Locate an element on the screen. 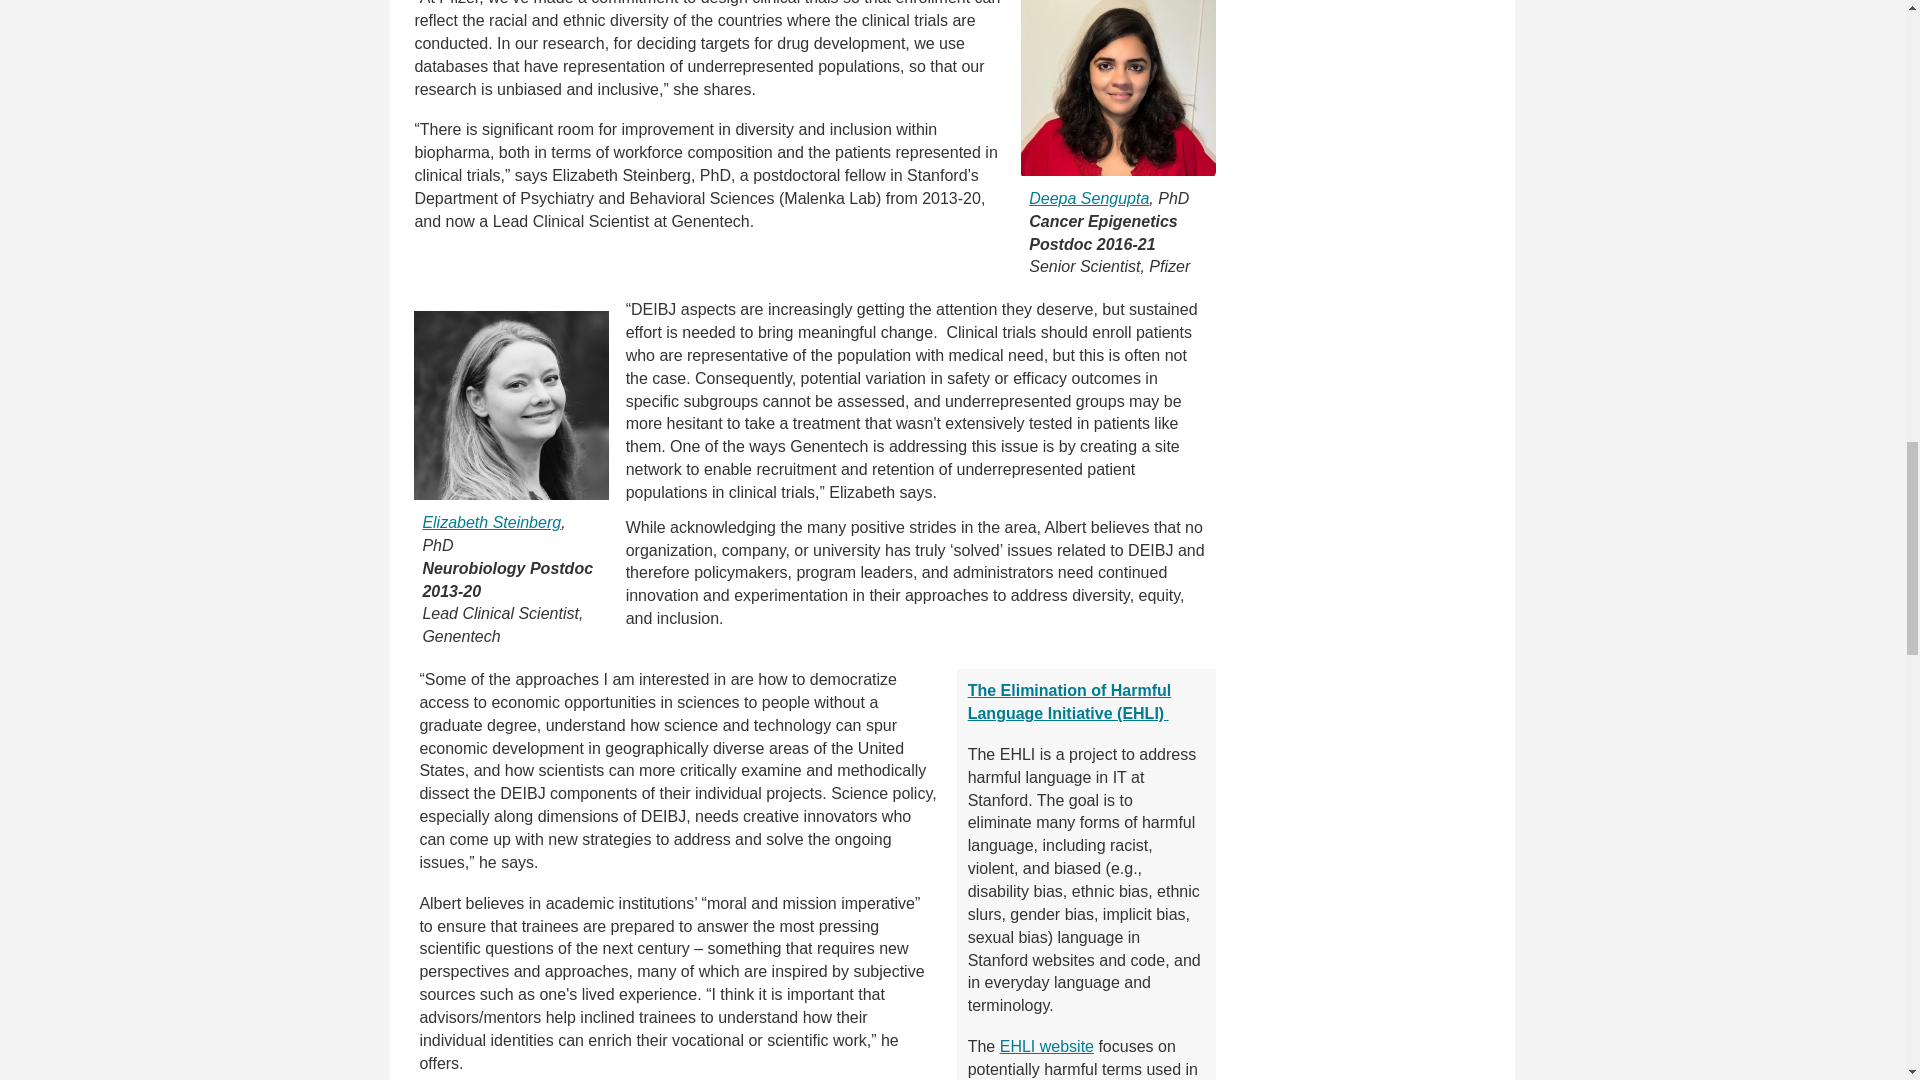 This screenshot has height=1080, width=1920. Elizabeth Steinberg  is located at coordinates (511, 406).